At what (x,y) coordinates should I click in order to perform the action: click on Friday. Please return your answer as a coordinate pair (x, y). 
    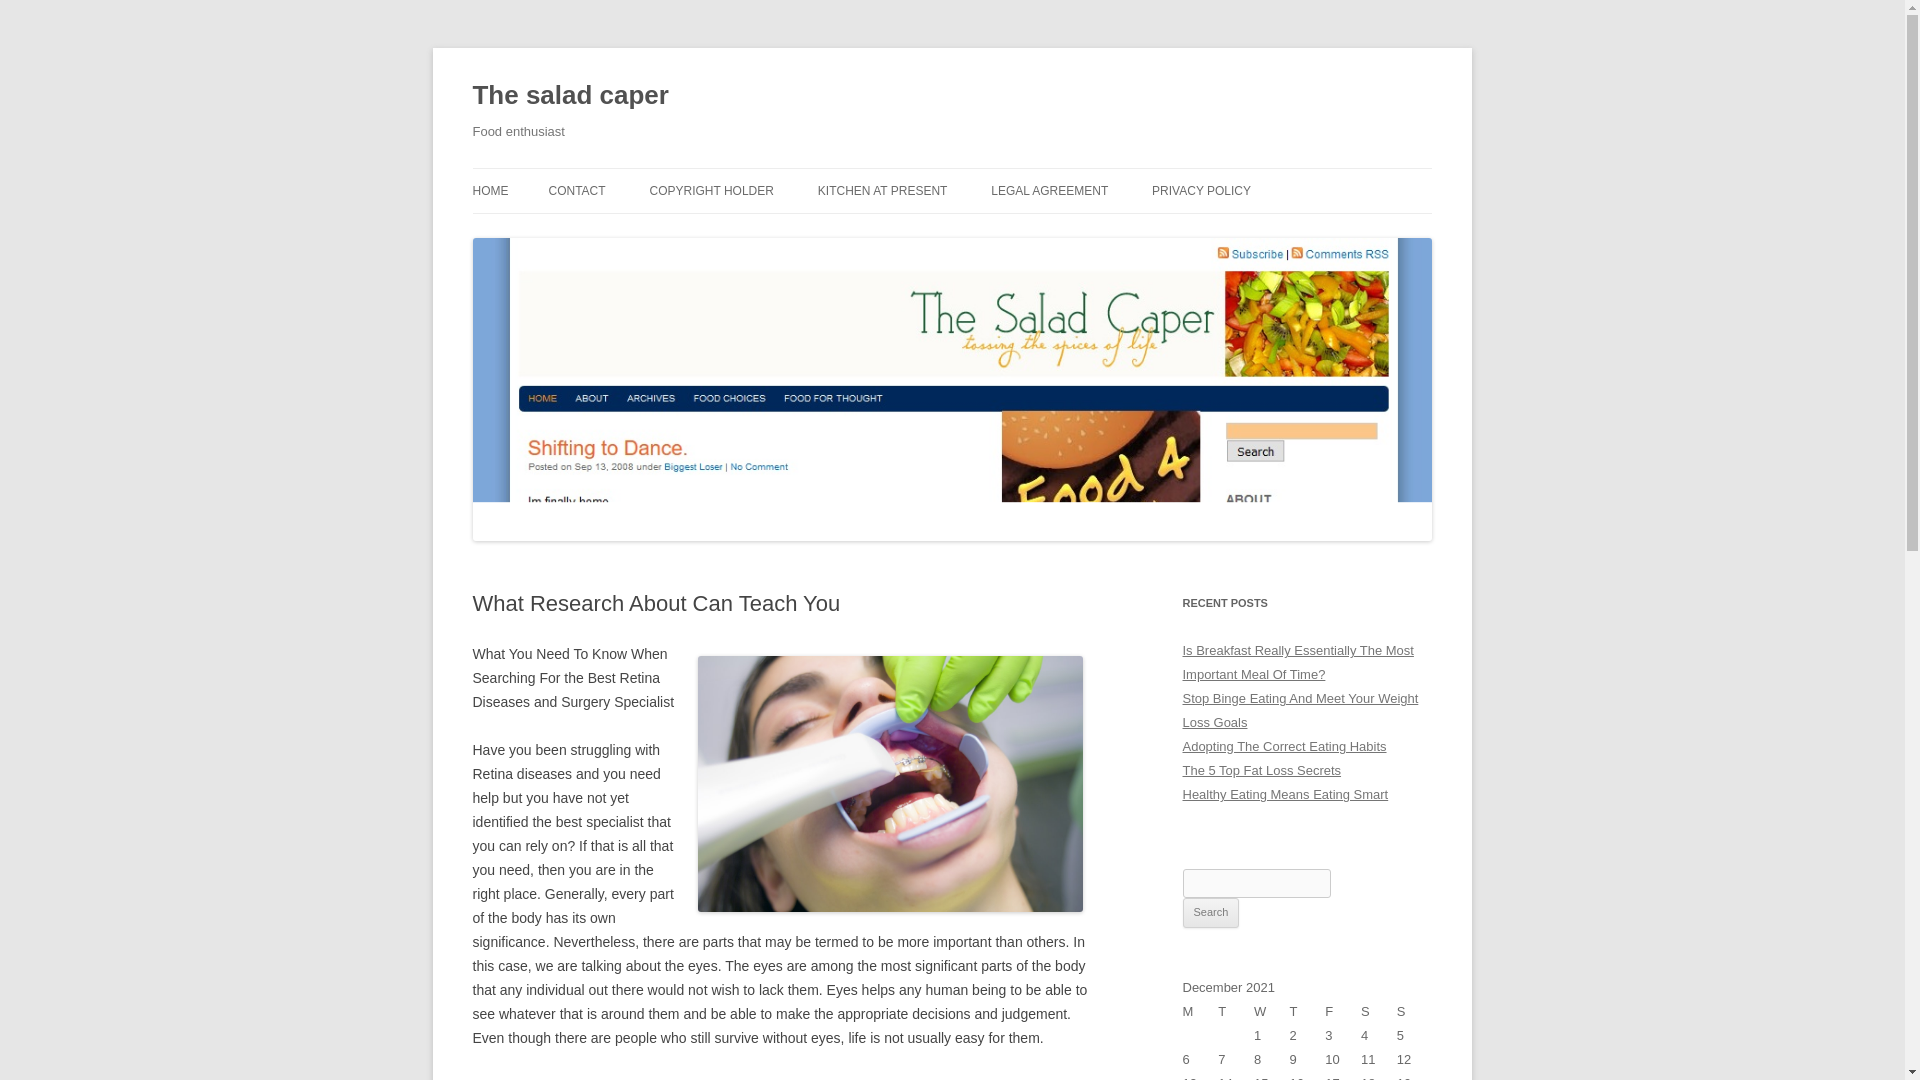
    Looking at the image, I should click on (1342, 1012).